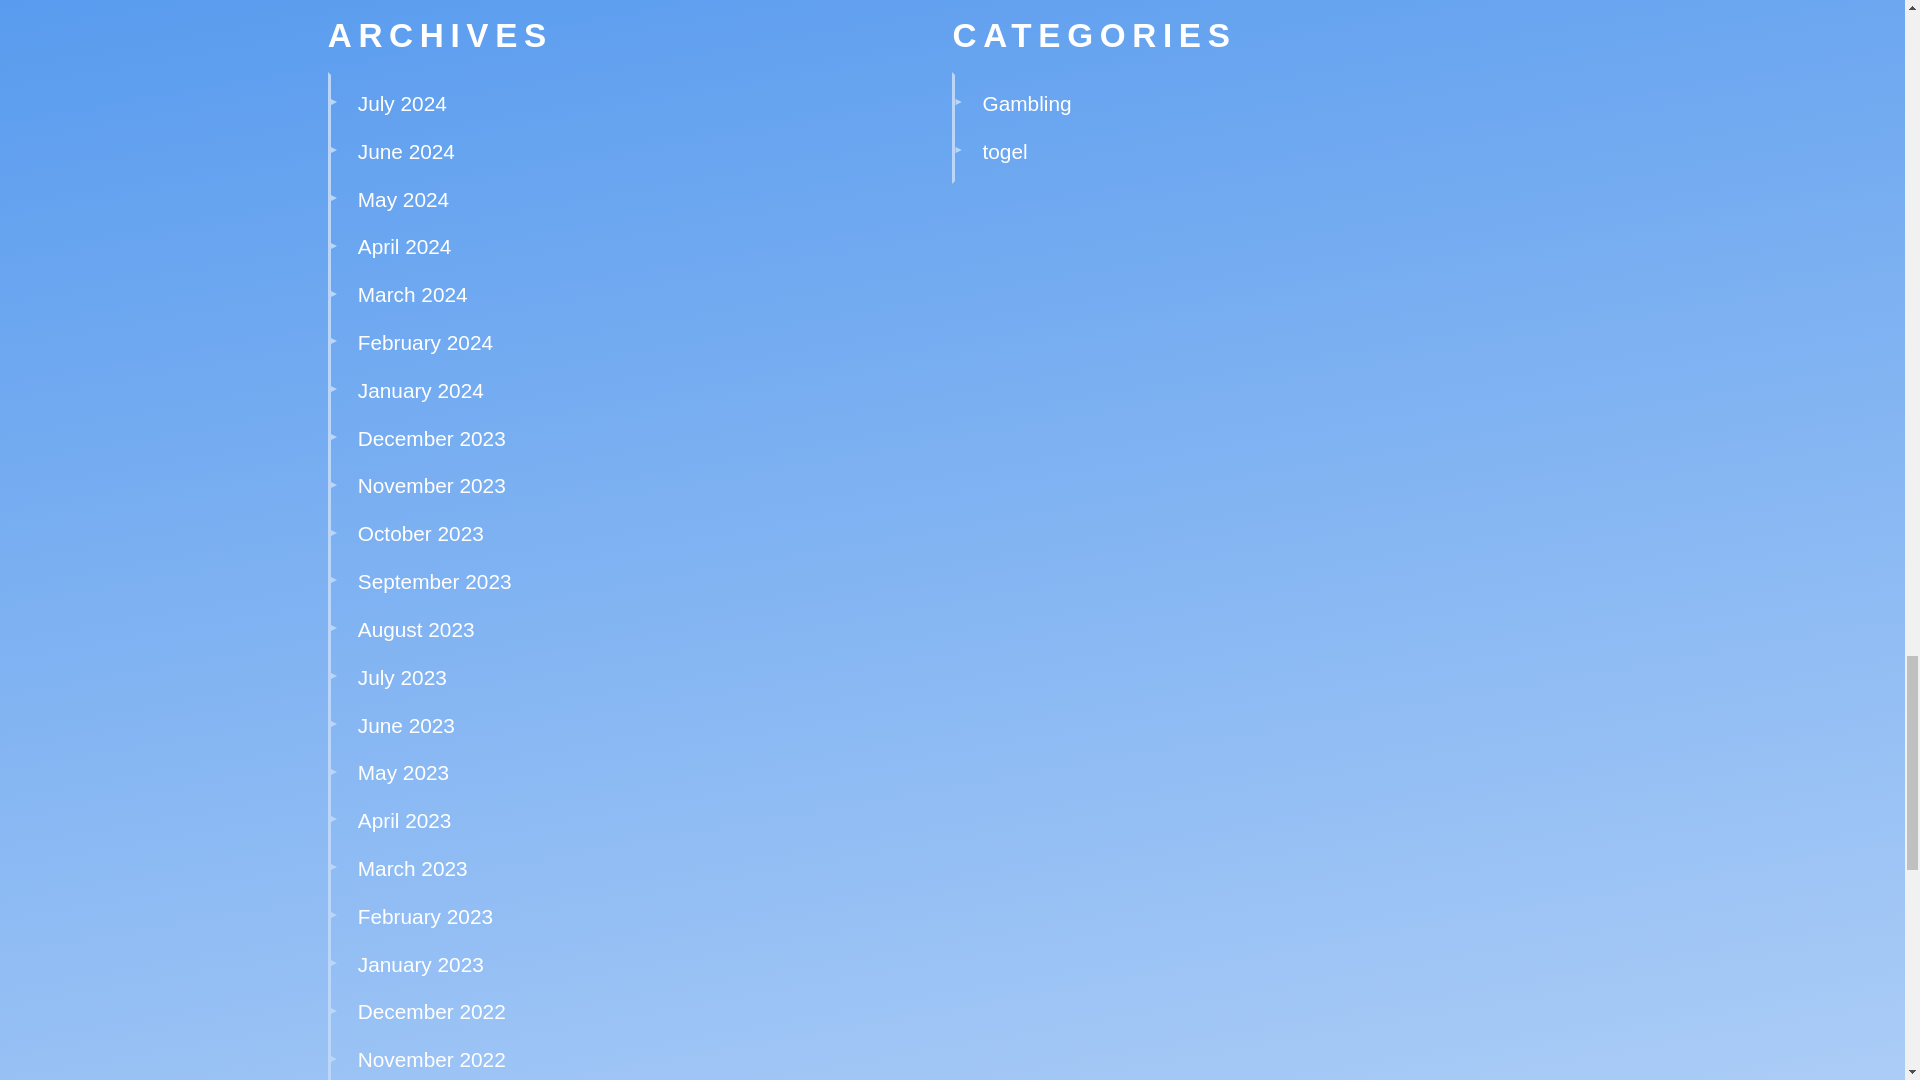 This screenshot has width=1920, height=1080. What do you see at coordinates (432, 1059) in the screenshot?
I see `November 2022` at bounding box center [432, 1059].